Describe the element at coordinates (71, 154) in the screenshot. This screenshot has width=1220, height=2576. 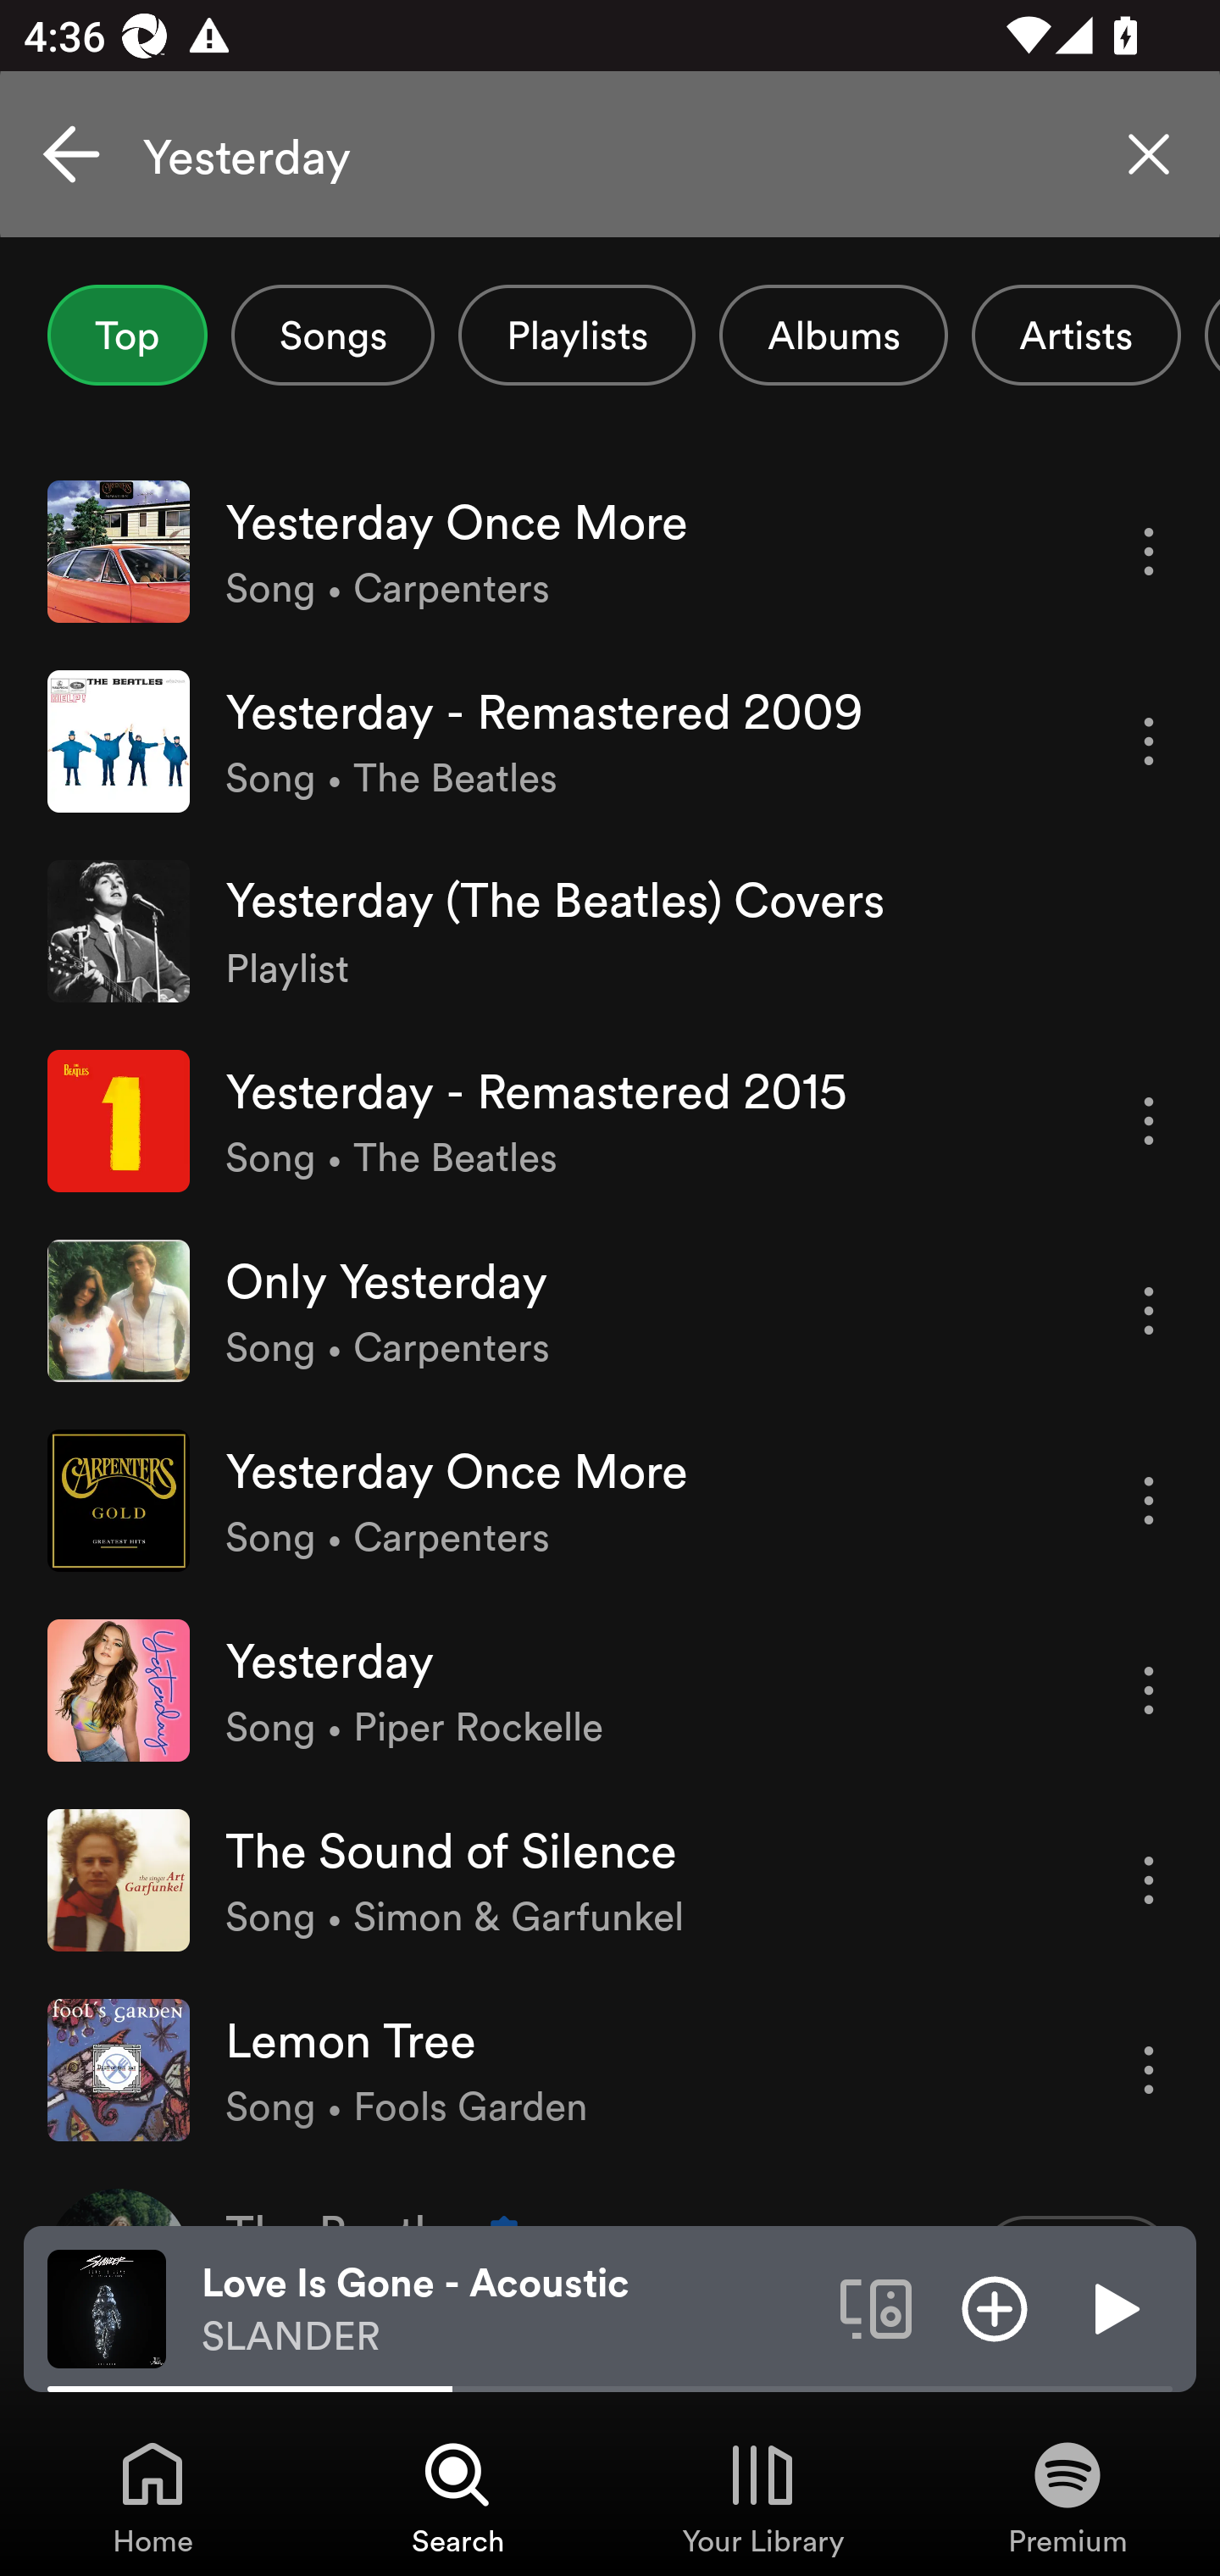
I see `Cancel` at that location.